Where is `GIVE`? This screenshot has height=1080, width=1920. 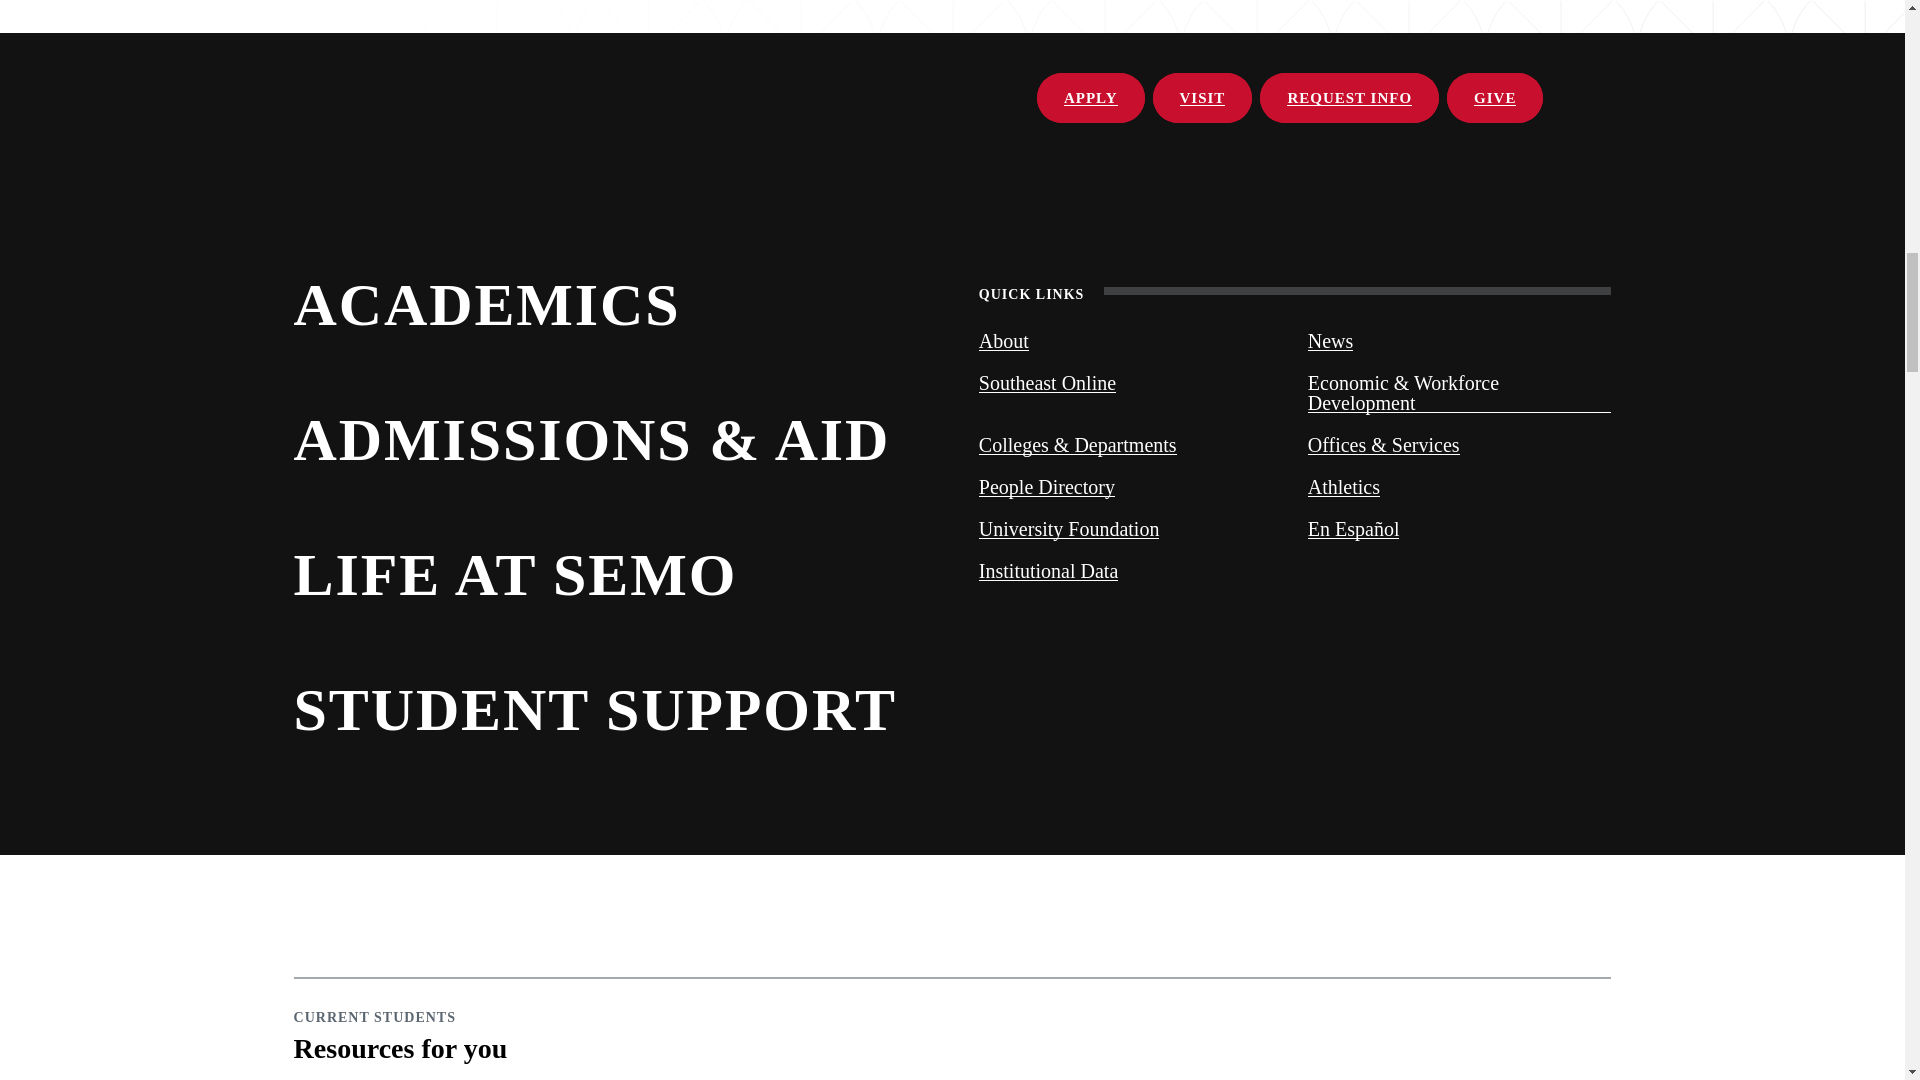
GIVE is located at coordinates (1495, 98).